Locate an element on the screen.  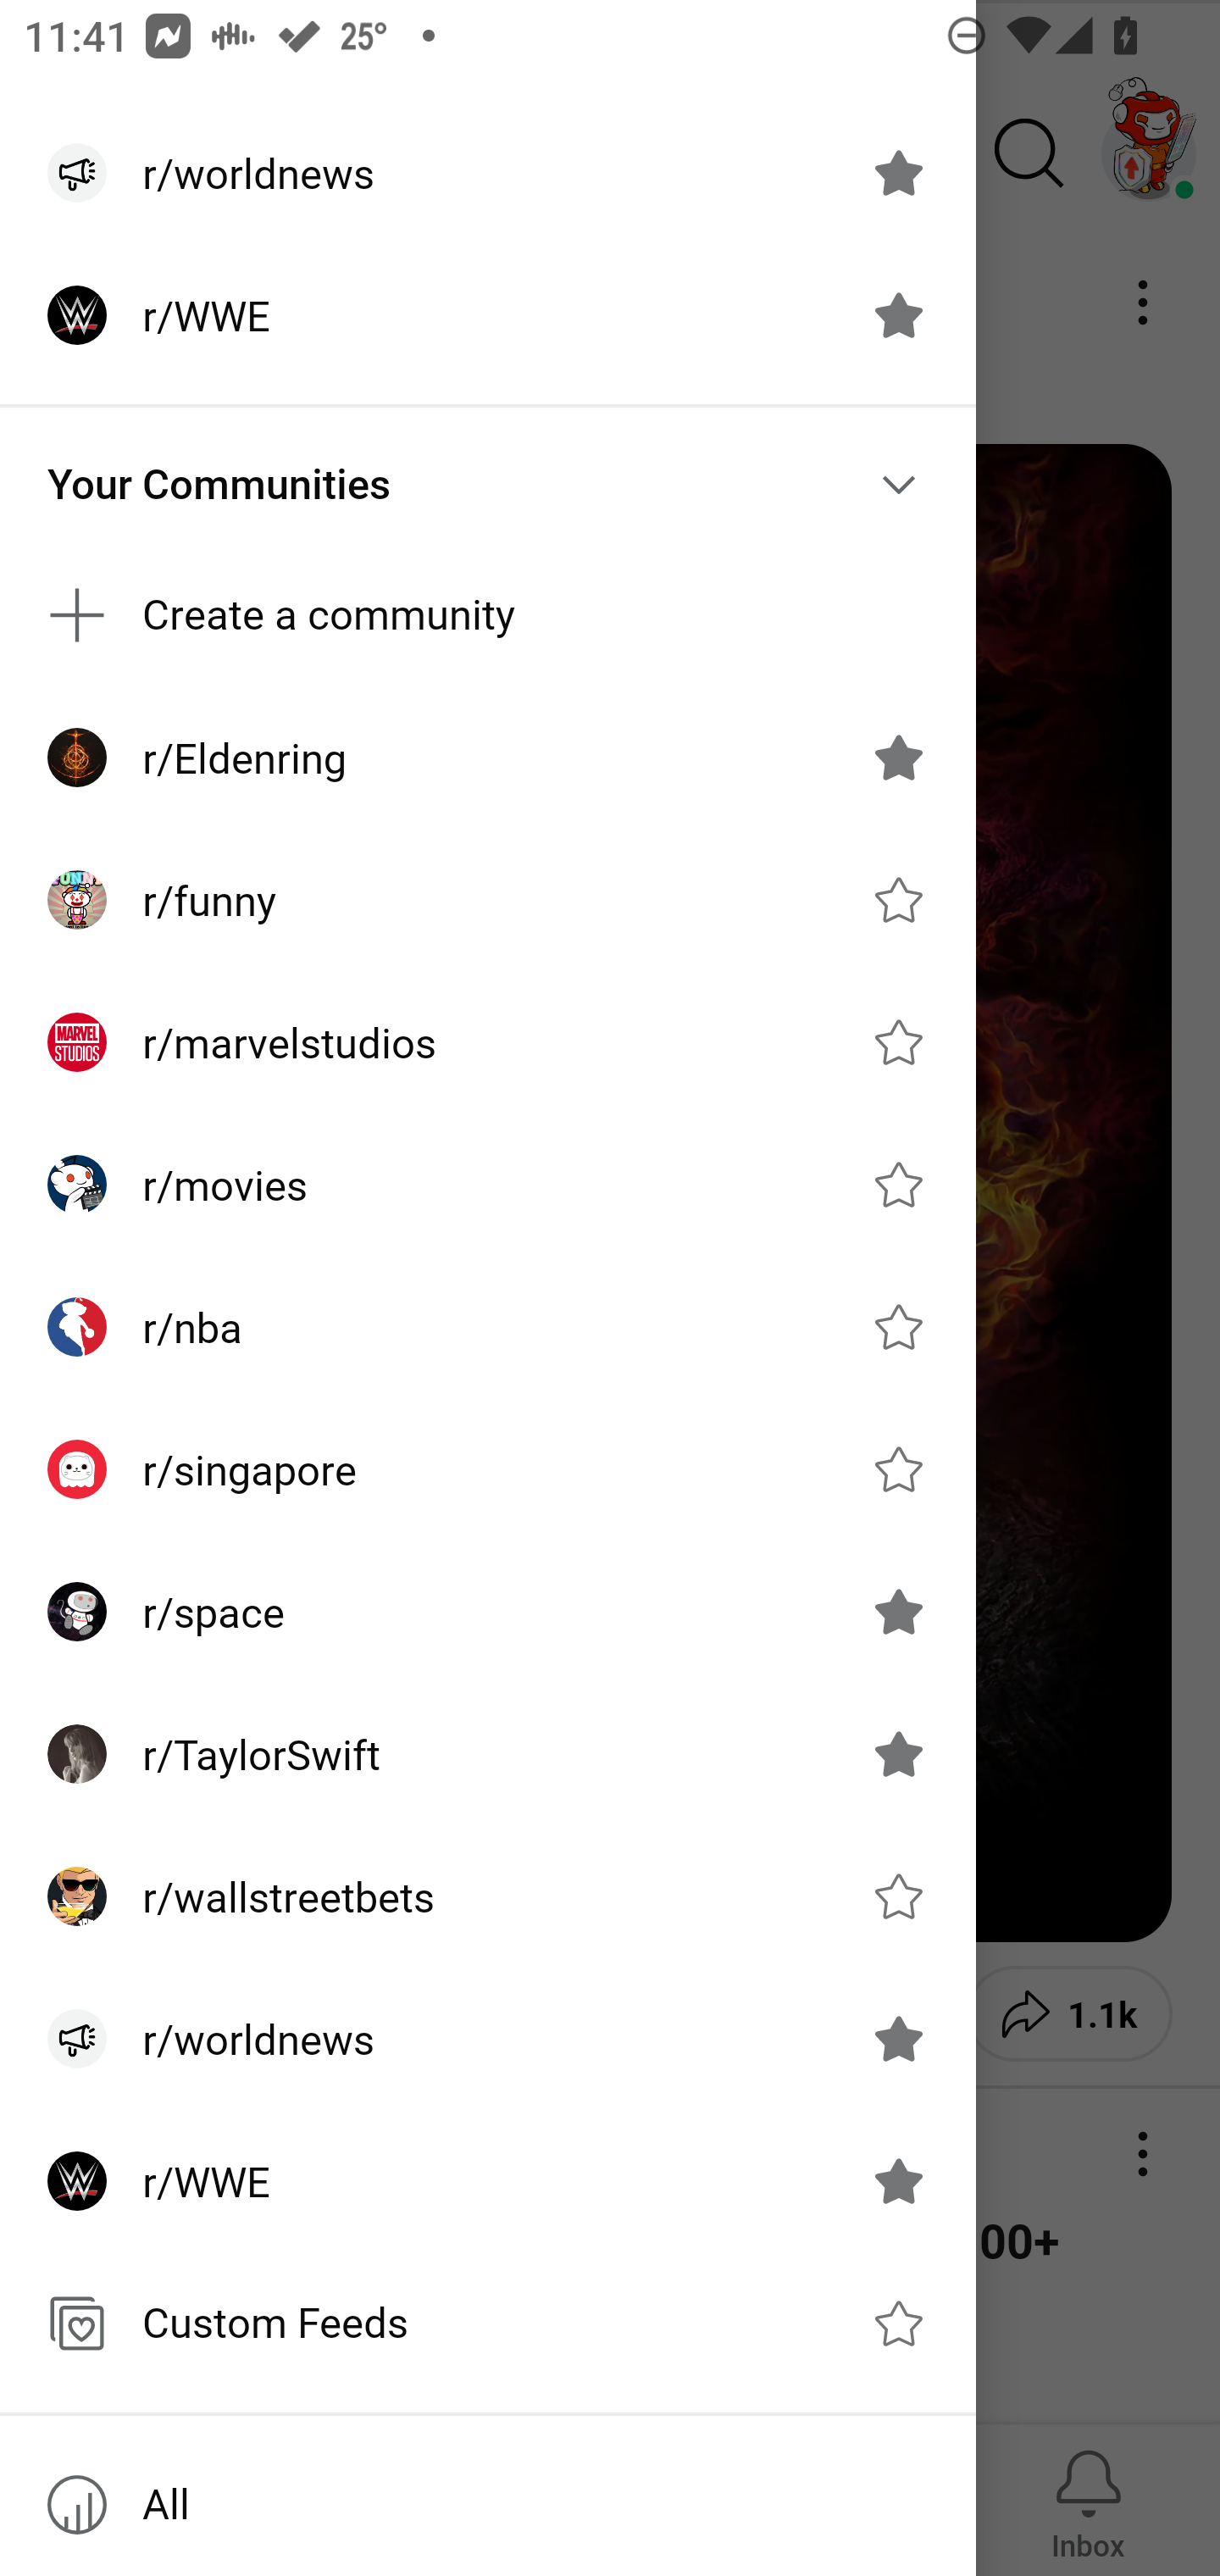
Favorite r/singapore is located at coordinates (898, 1469).